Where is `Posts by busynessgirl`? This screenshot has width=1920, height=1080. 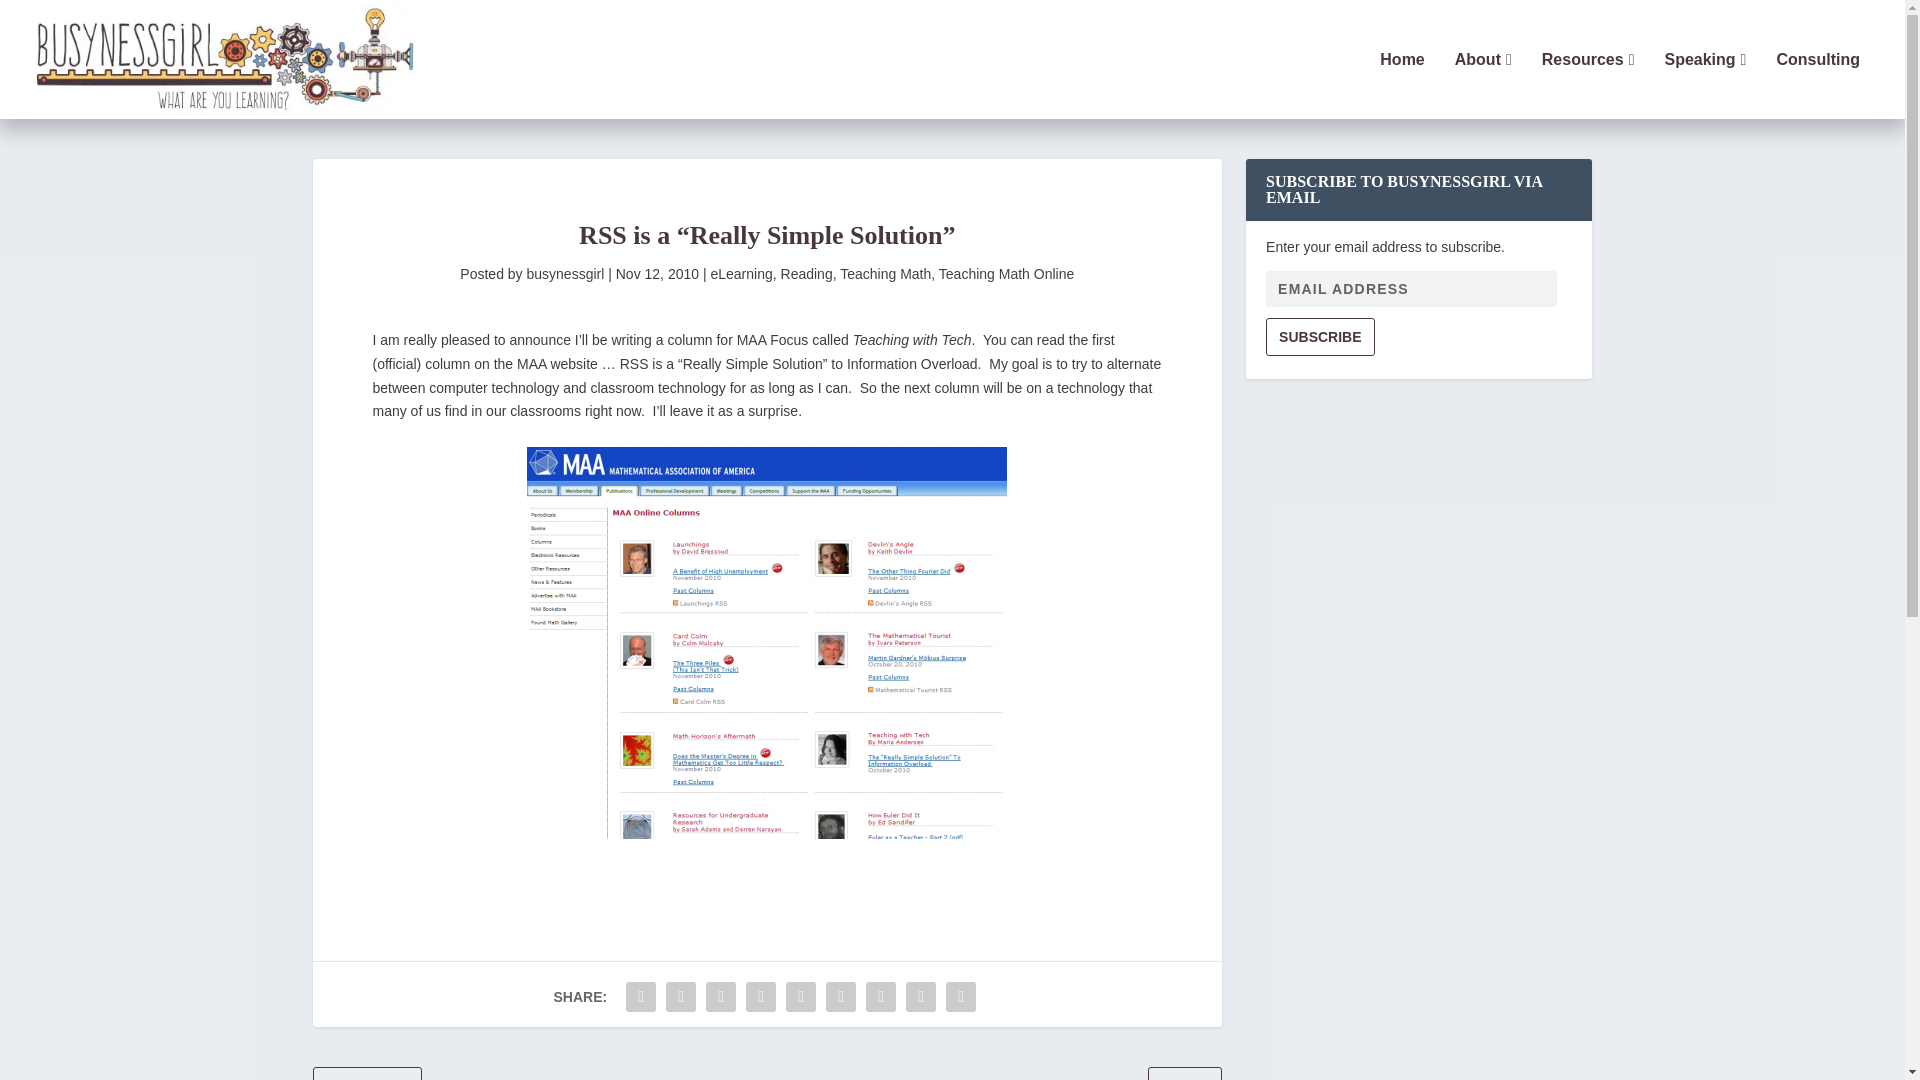
Posts by busynessgirl is located at coordinates (565, 273).